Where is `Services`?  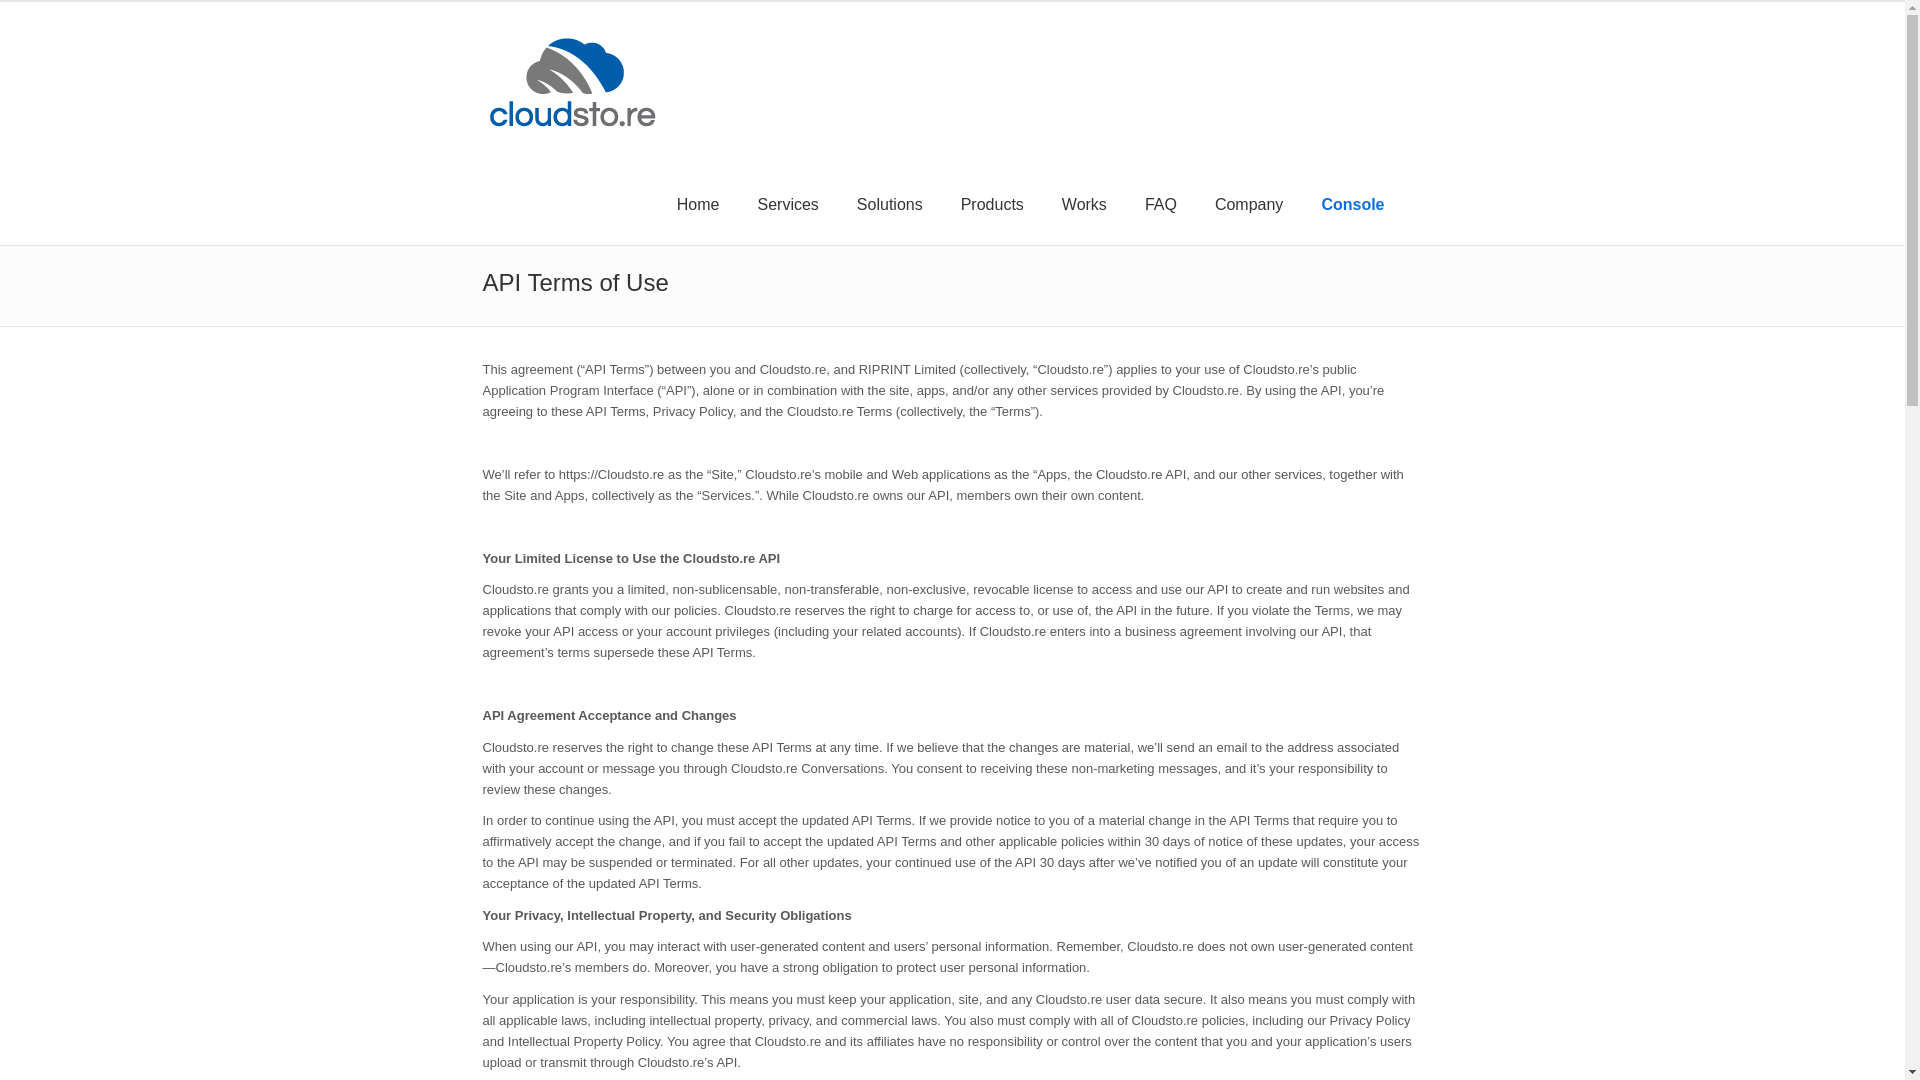 Services is located at coordinates (787, 202).